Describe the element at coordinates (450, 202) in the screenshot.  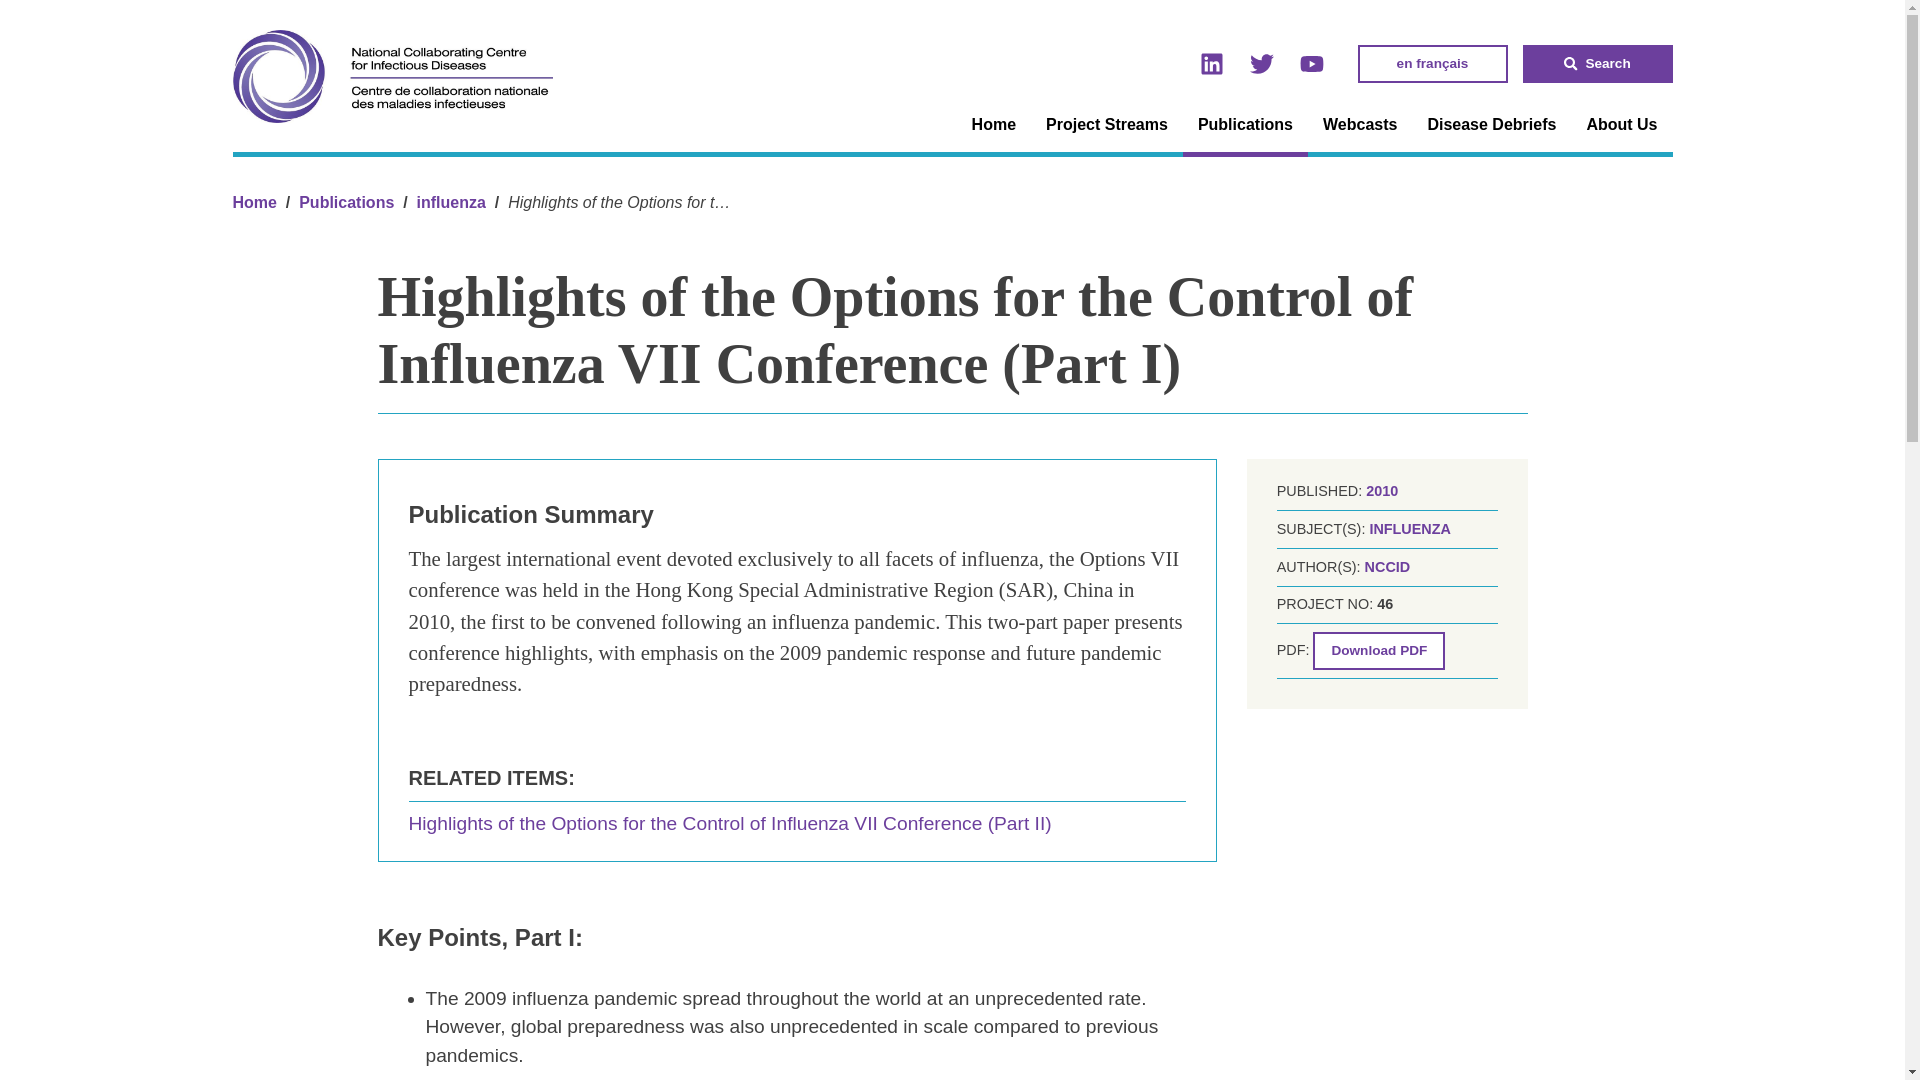
I see `influenza` at that location.